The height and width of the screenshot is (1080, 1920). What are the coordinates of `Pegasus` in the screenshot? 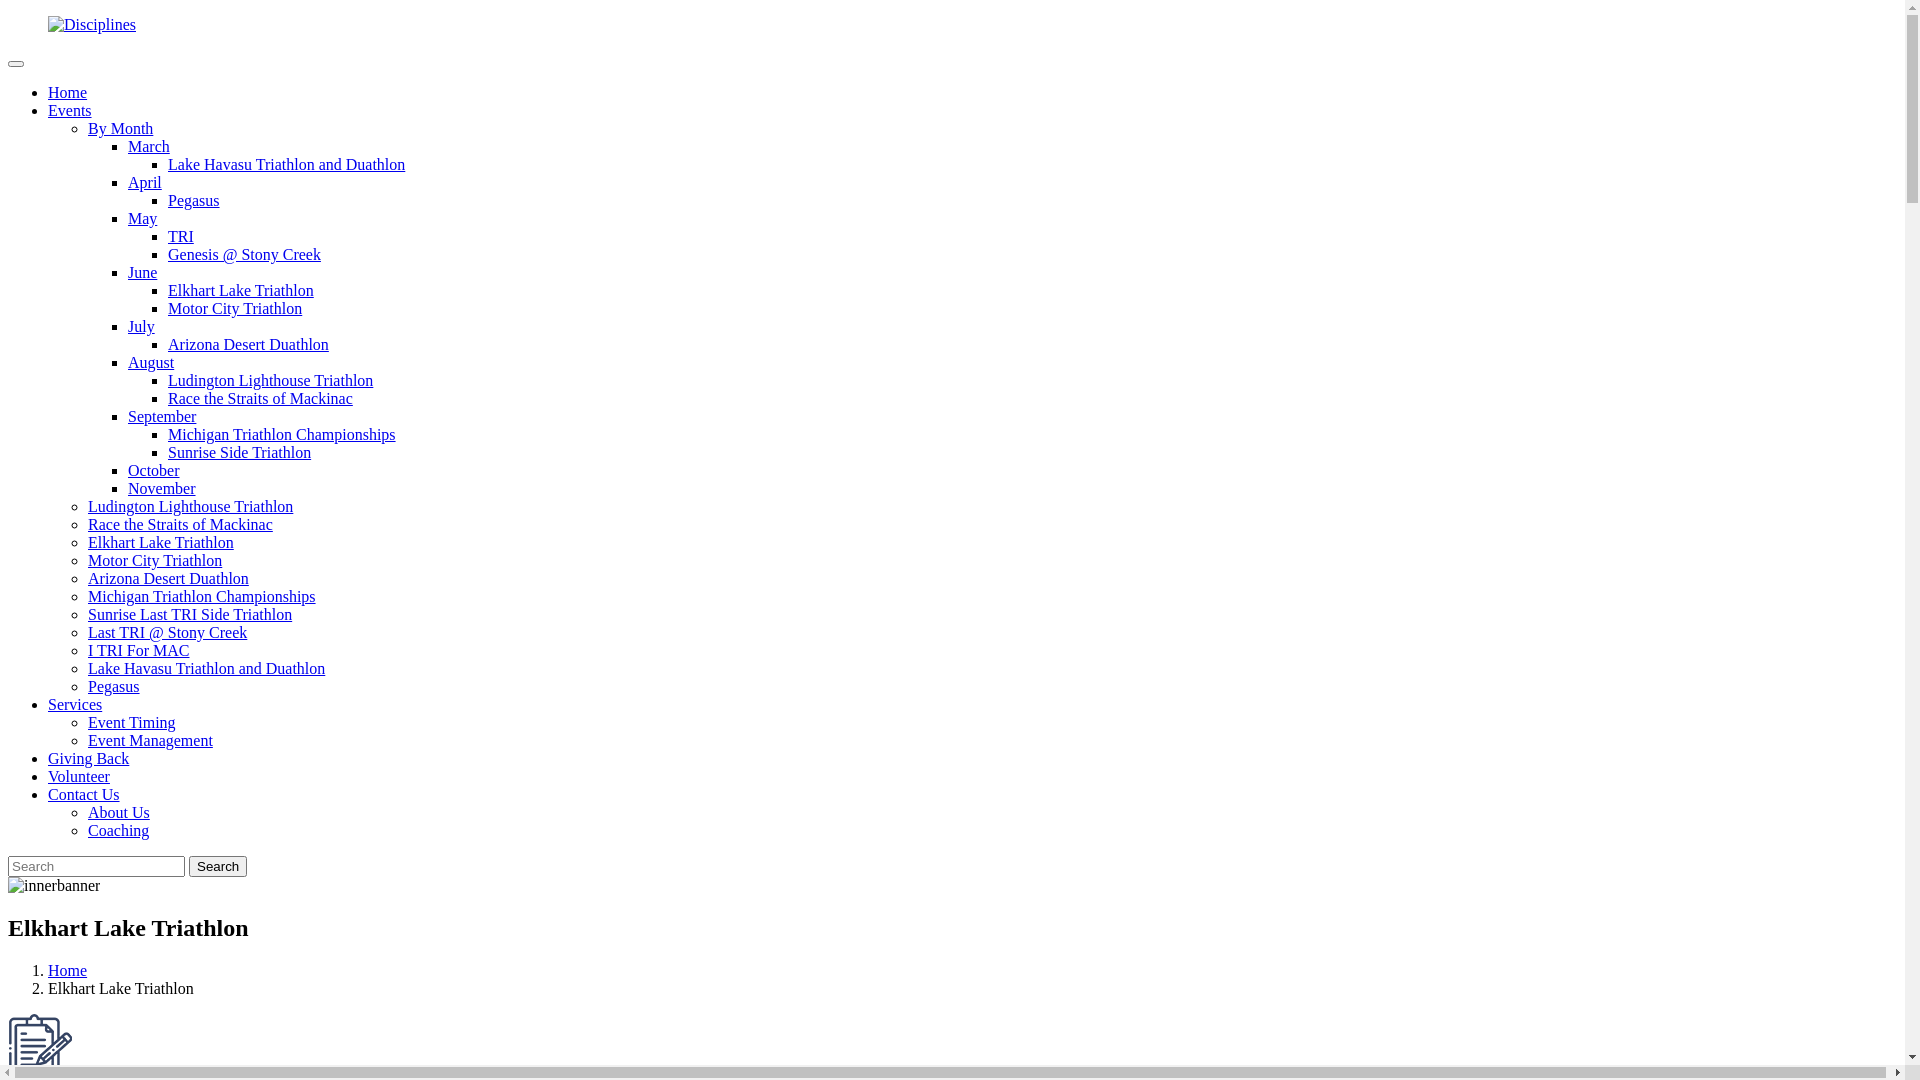 It's located at (194, 200).